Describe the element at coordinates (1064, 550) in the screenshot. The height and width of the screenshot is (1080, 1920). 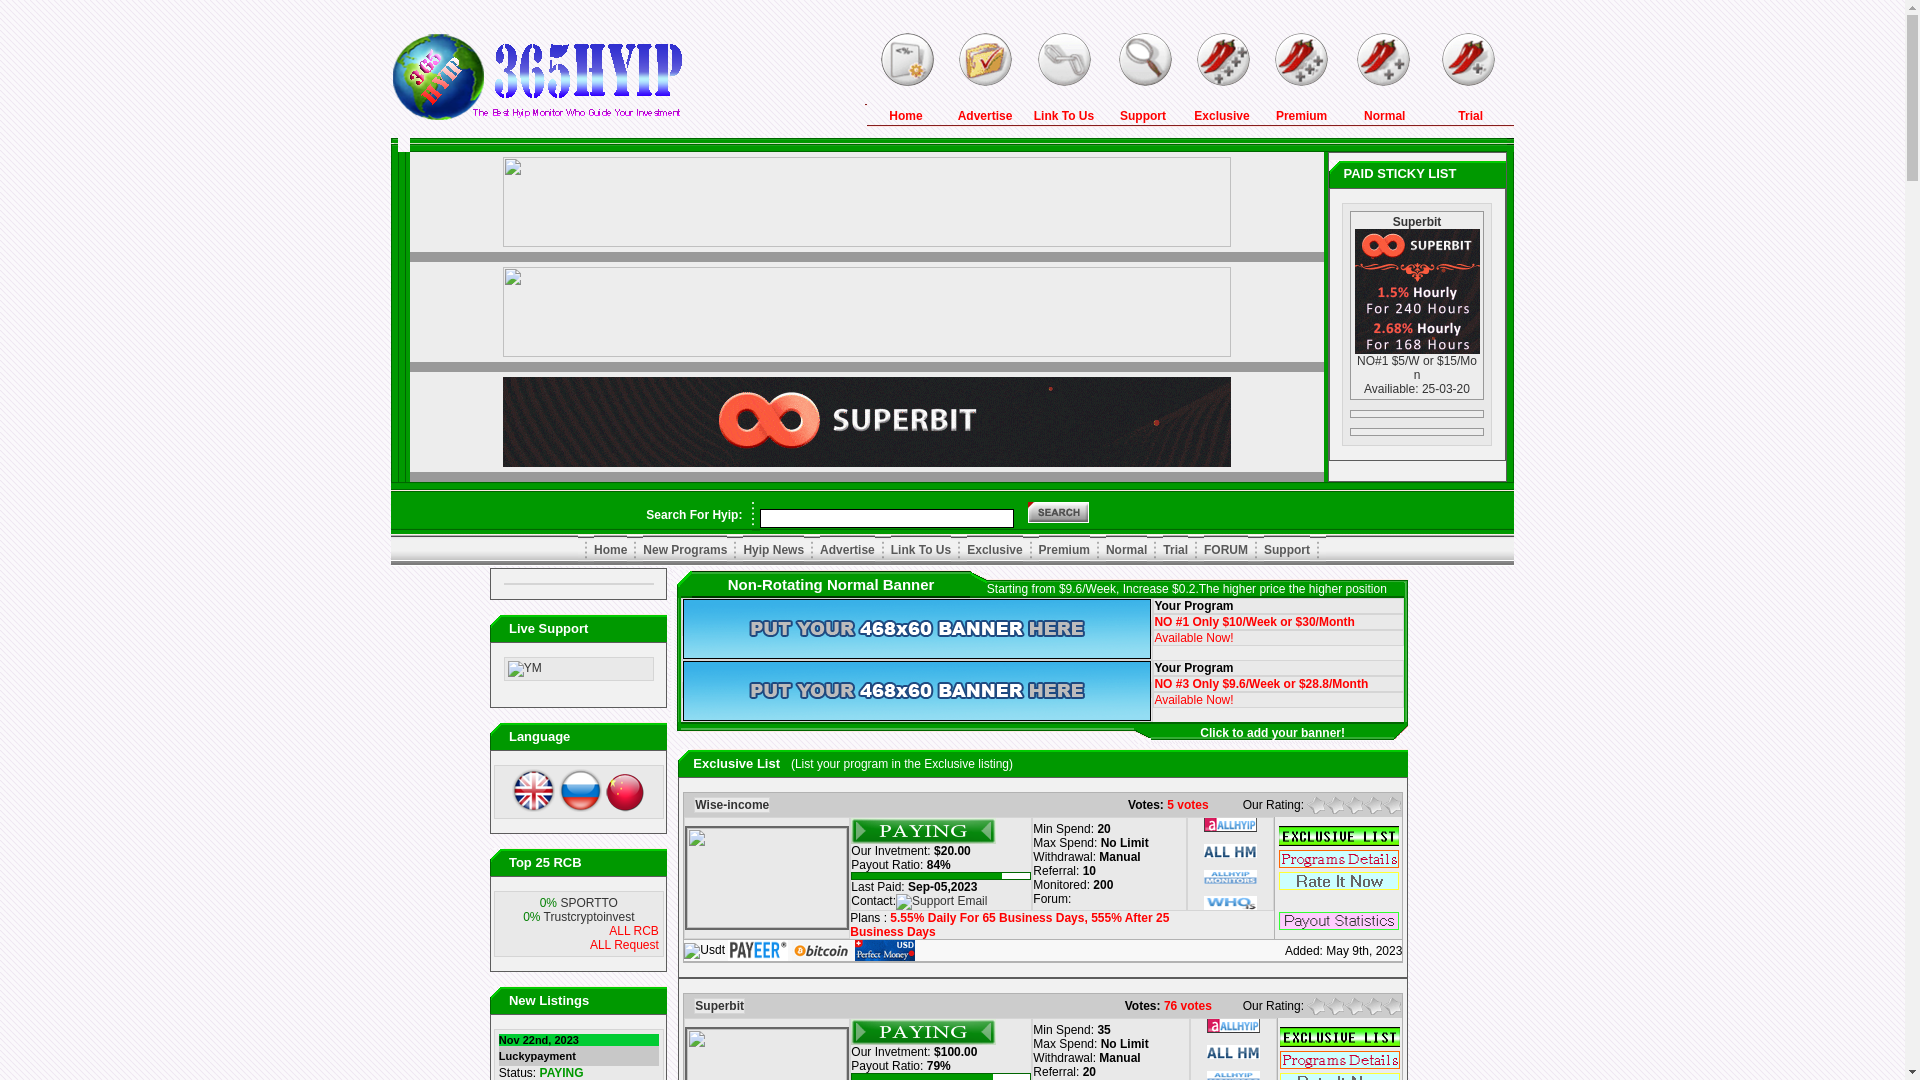
I see `Premium` at that location.